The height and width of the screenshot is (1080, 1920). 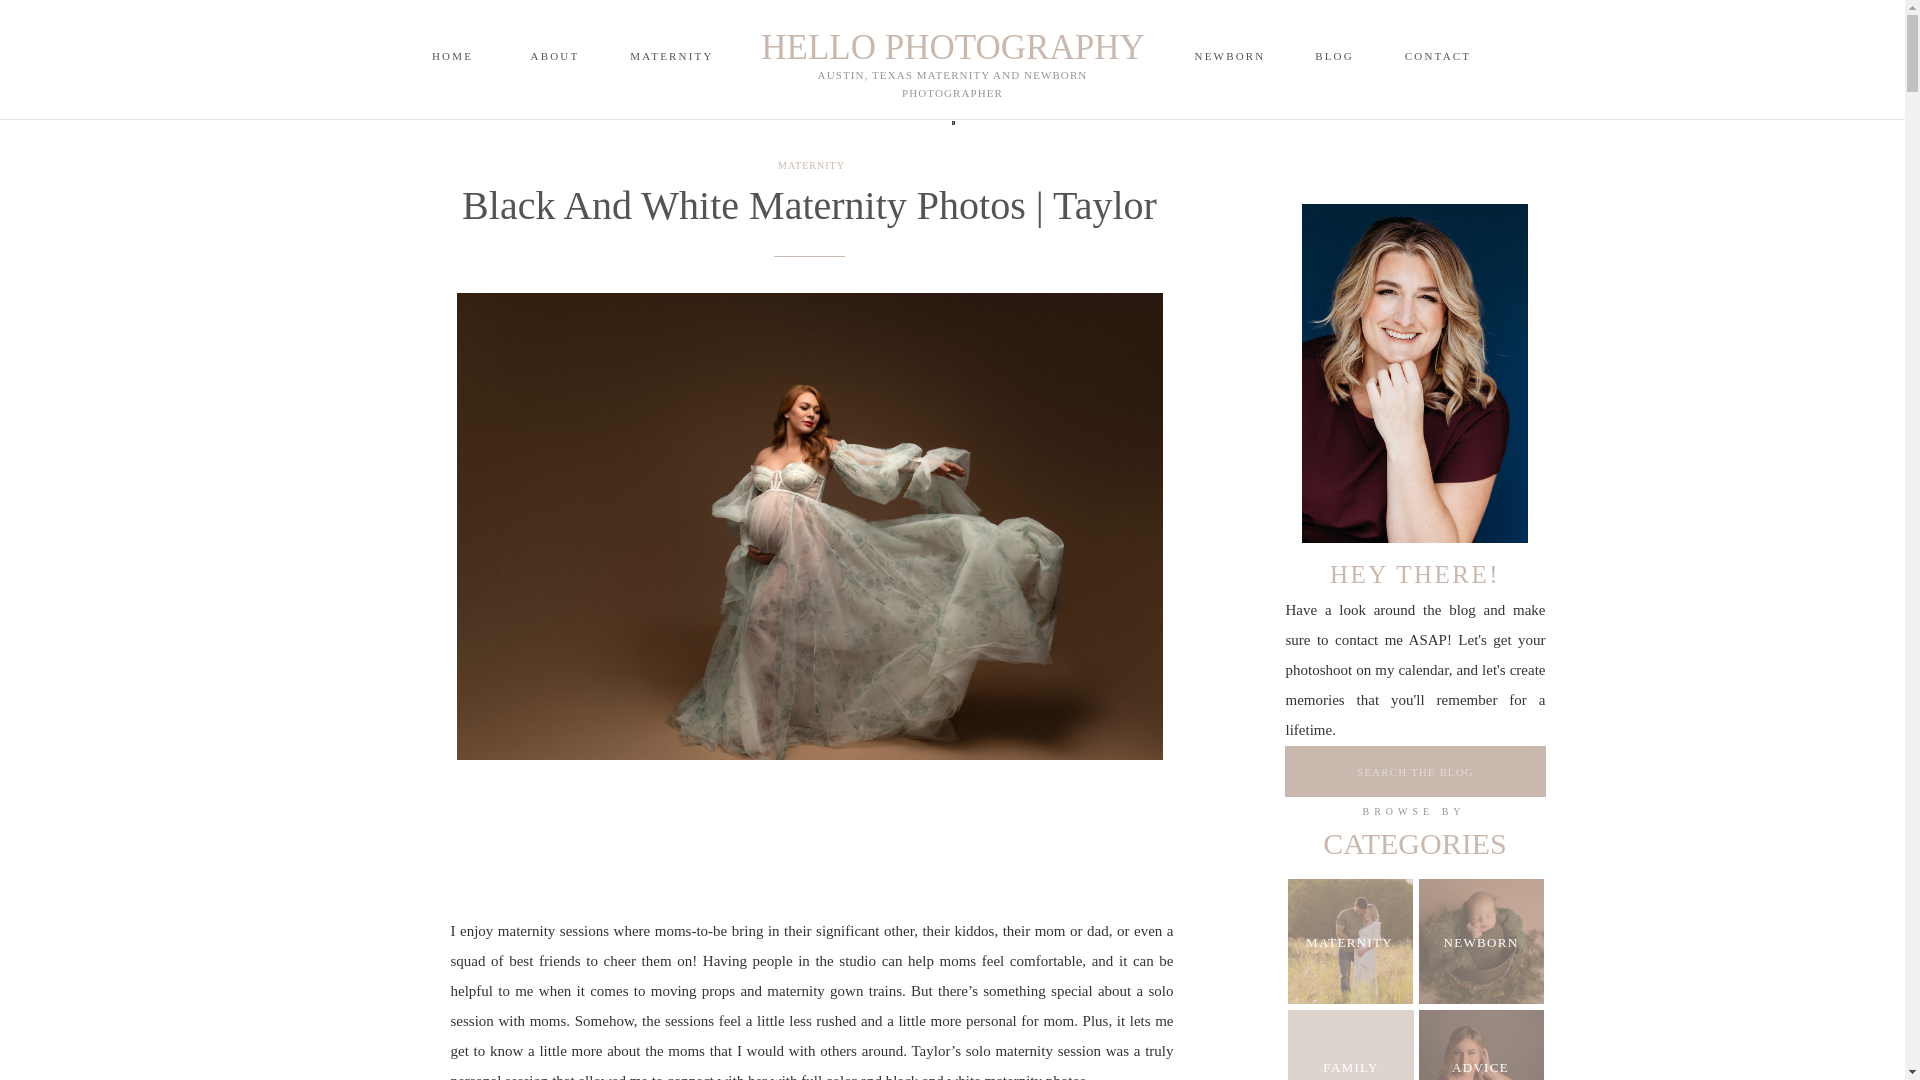 I want to click on HOME, so click(x=452, y=56).